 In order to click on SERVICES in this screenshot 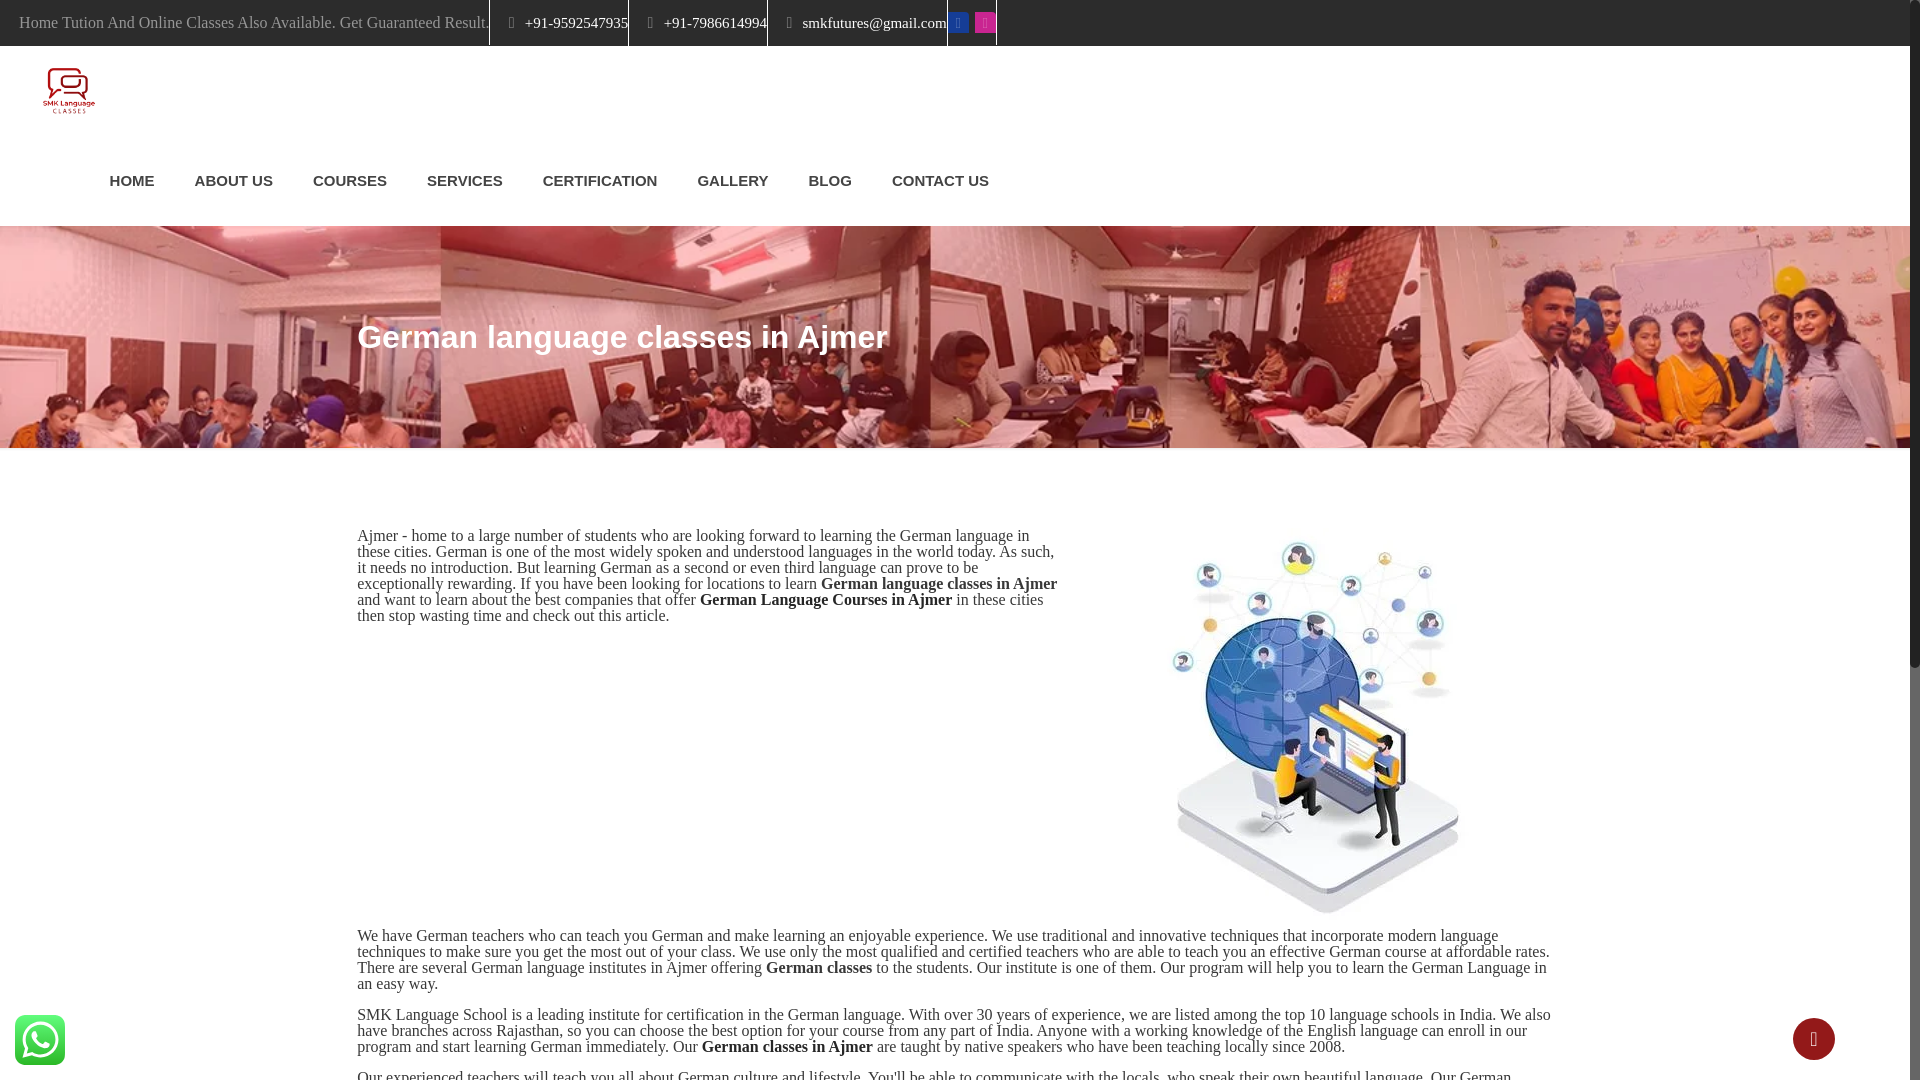, I will do `click(464, 180)`.